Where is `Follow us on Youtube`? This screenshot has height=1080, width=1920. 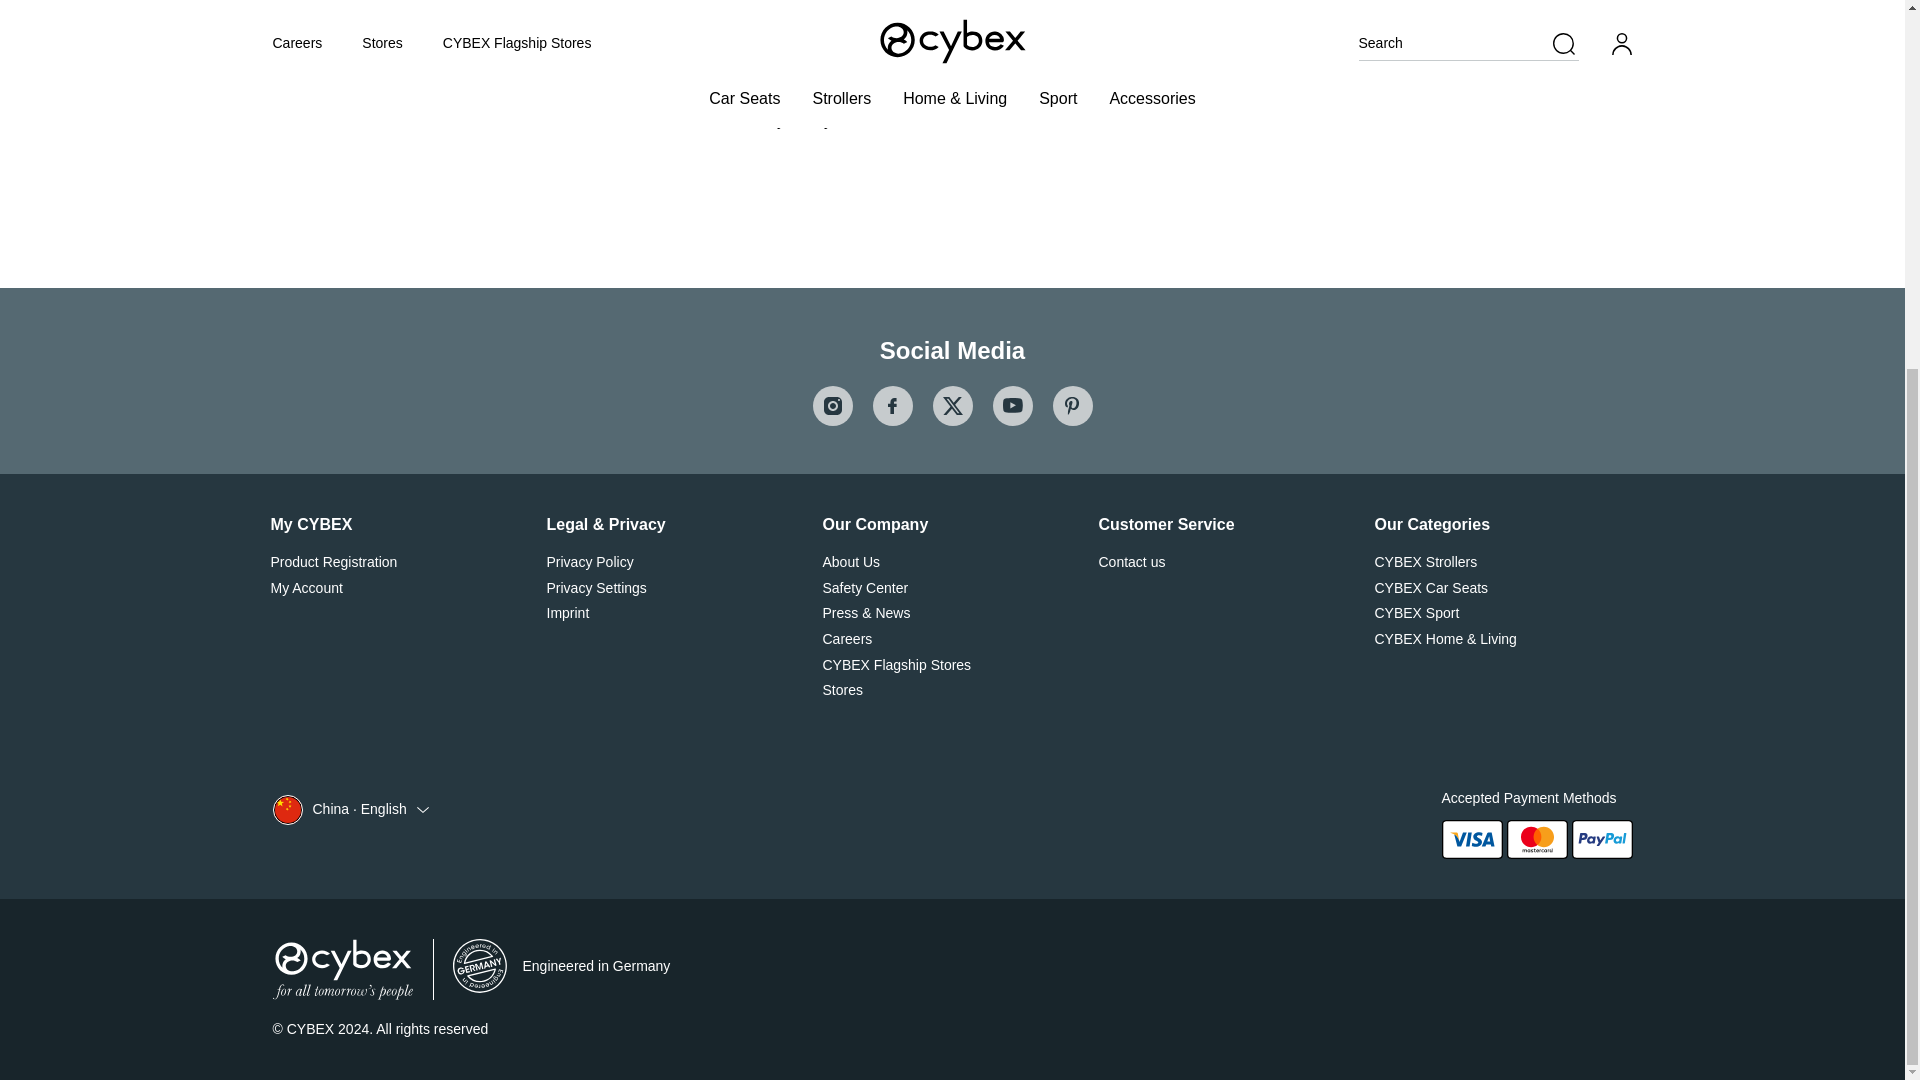 Follow us on Youtube is located at coordinates (1012, 405).